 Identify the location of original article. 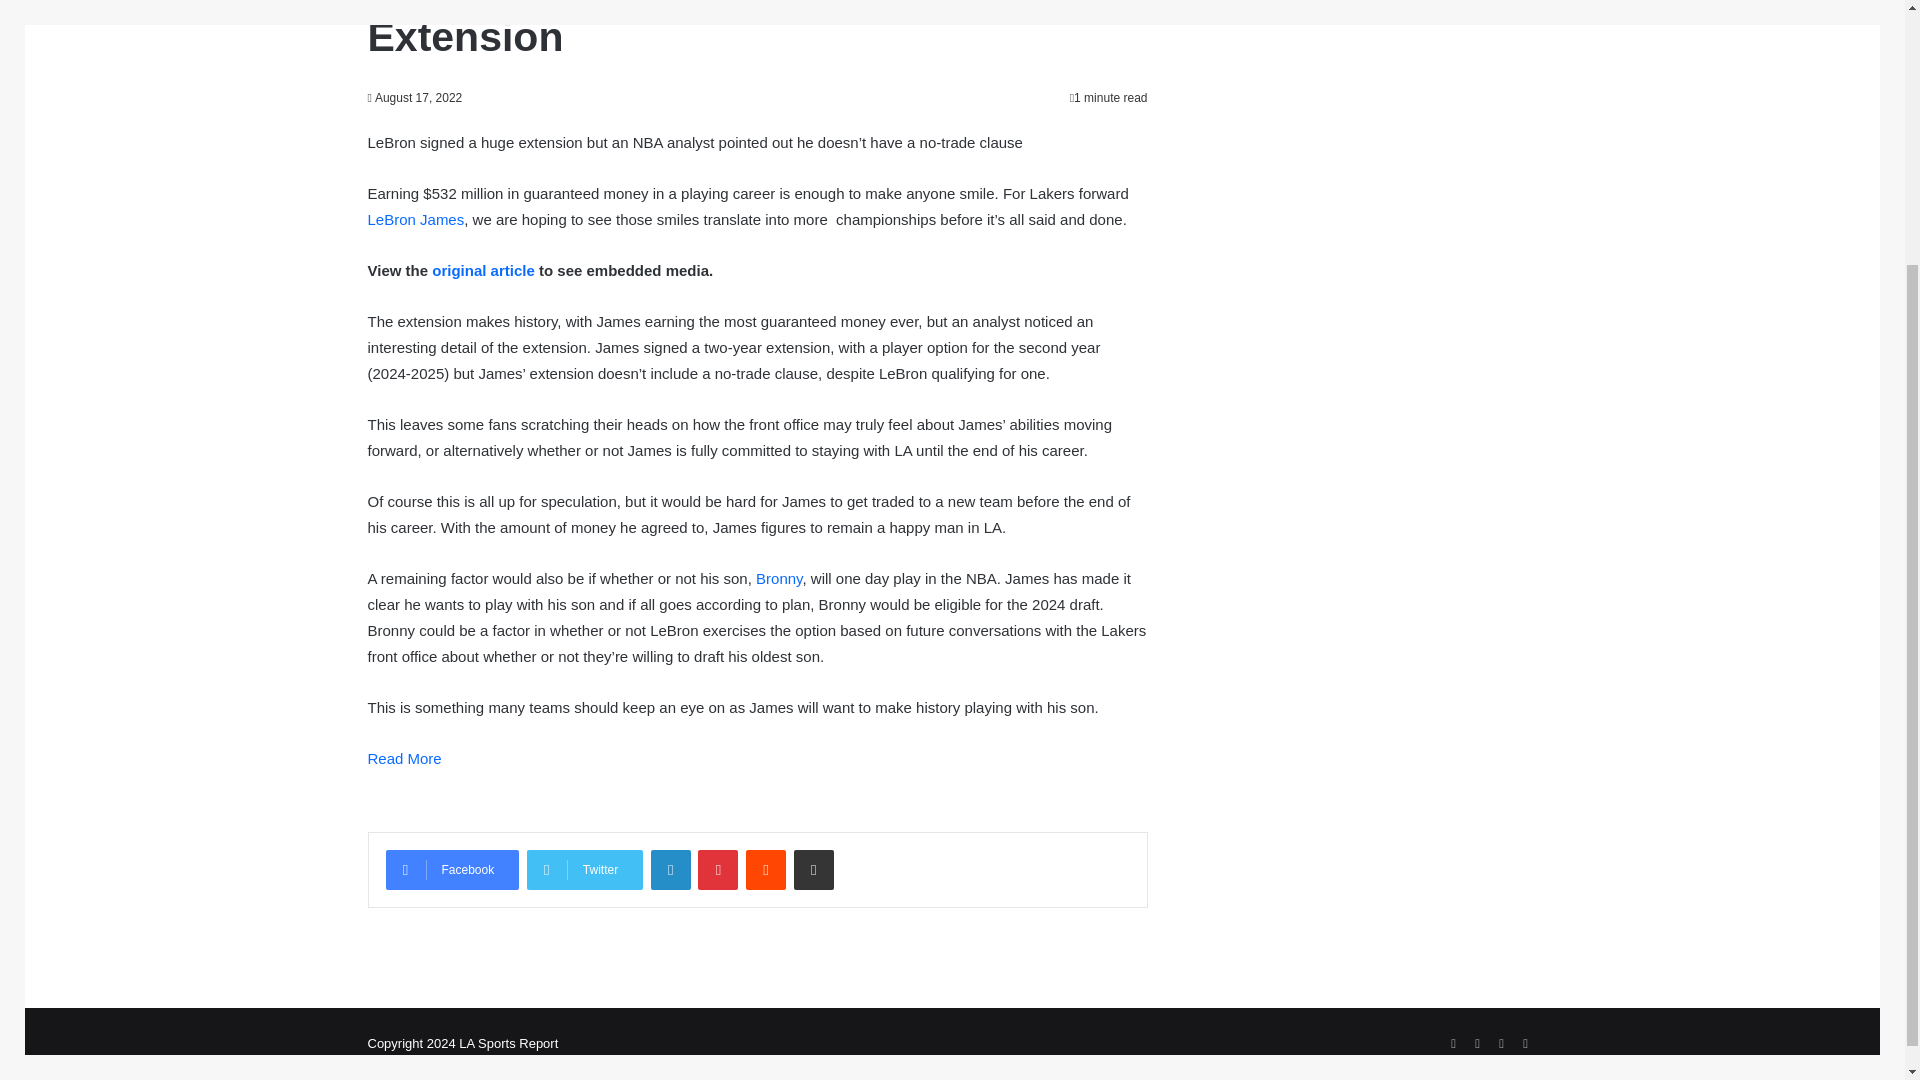
(484, 270).